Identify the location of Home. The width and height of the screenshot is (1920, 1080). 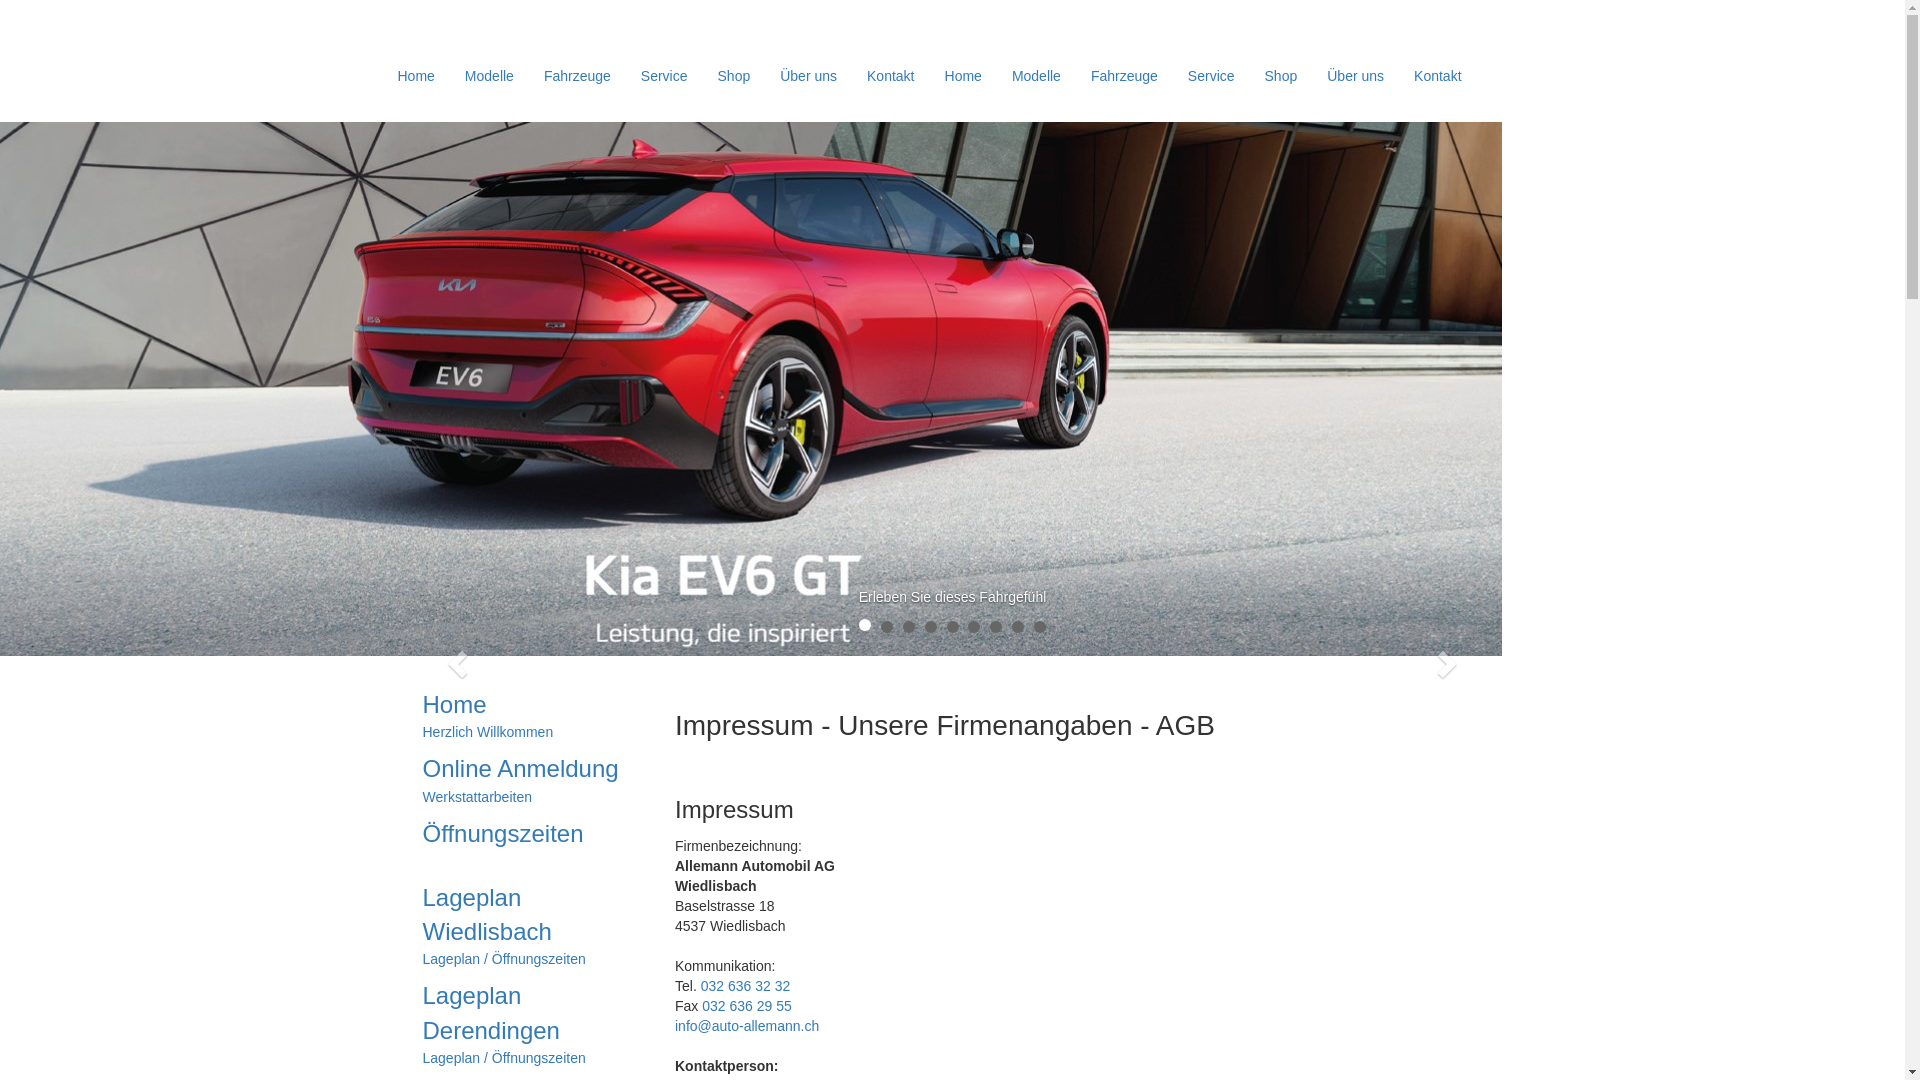
(964, 76).